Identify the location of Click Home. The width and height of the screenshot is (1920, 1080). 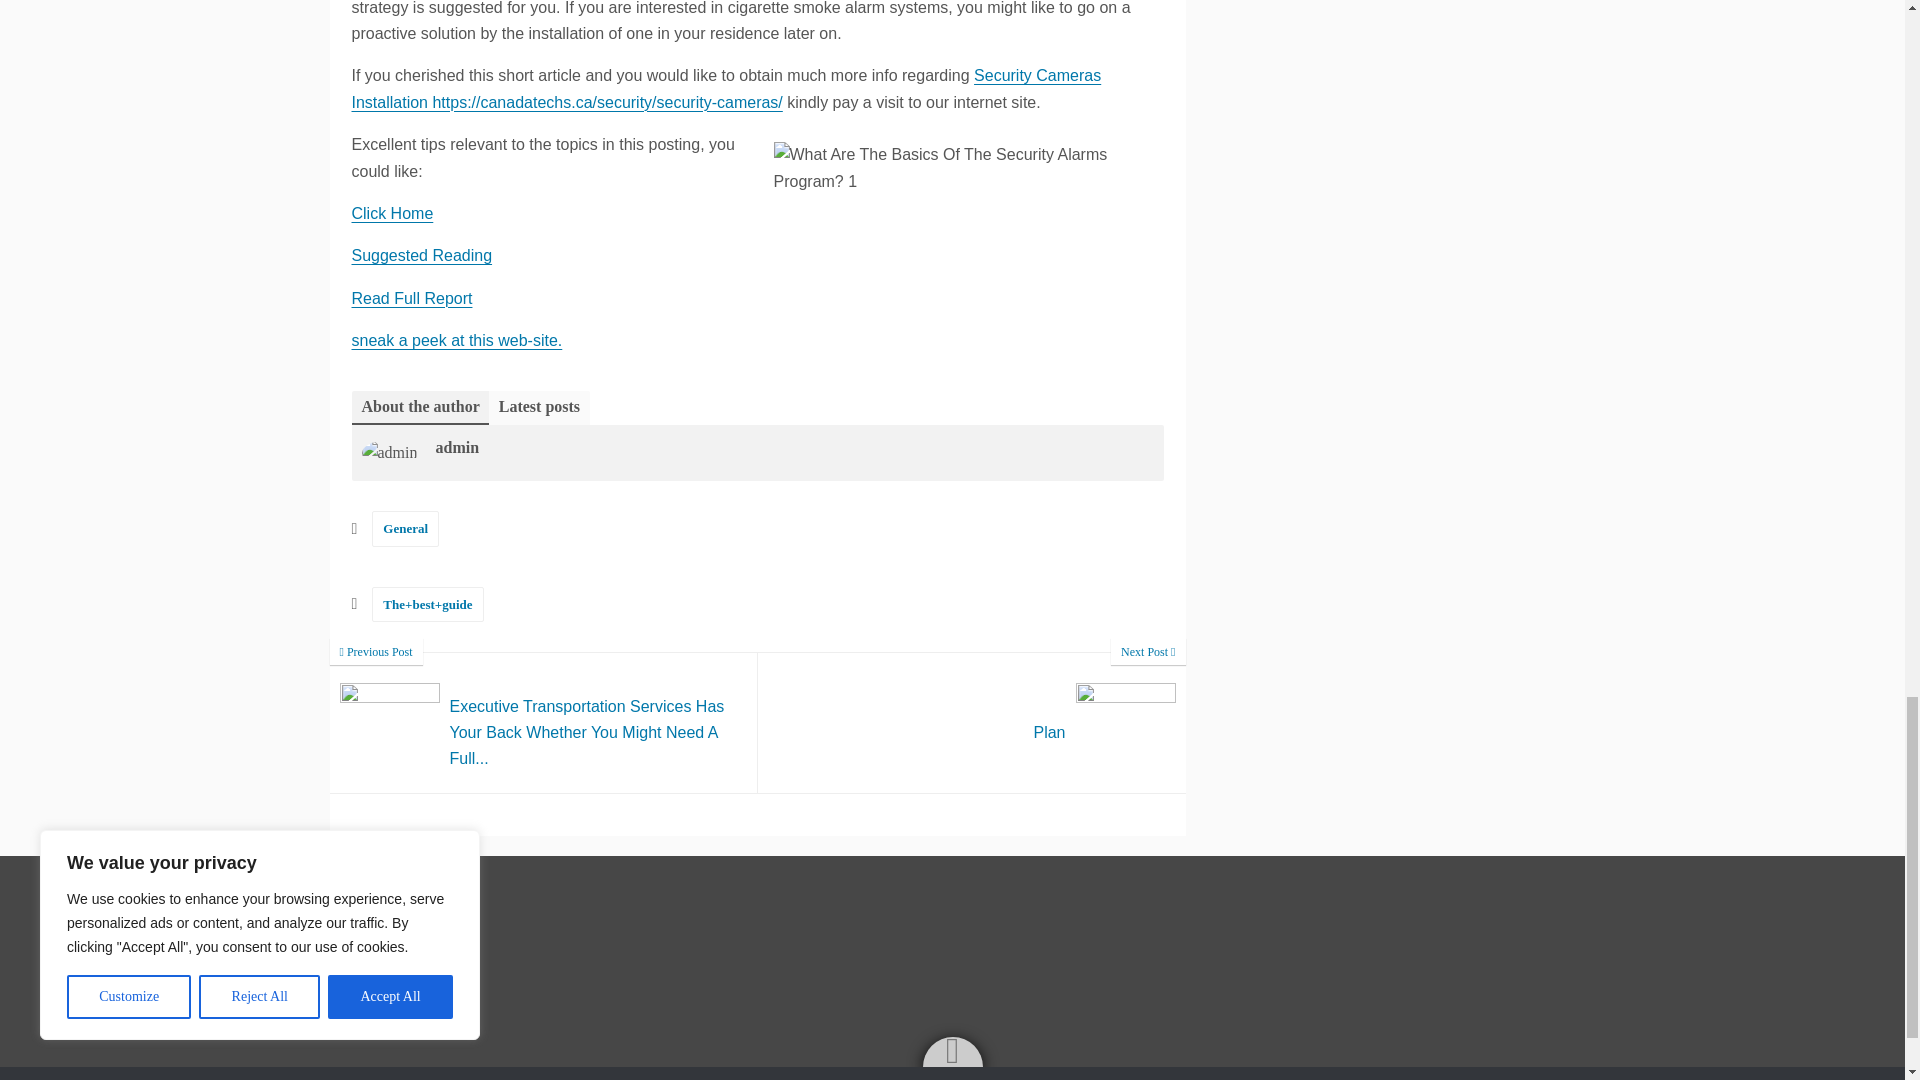
(972, 722).